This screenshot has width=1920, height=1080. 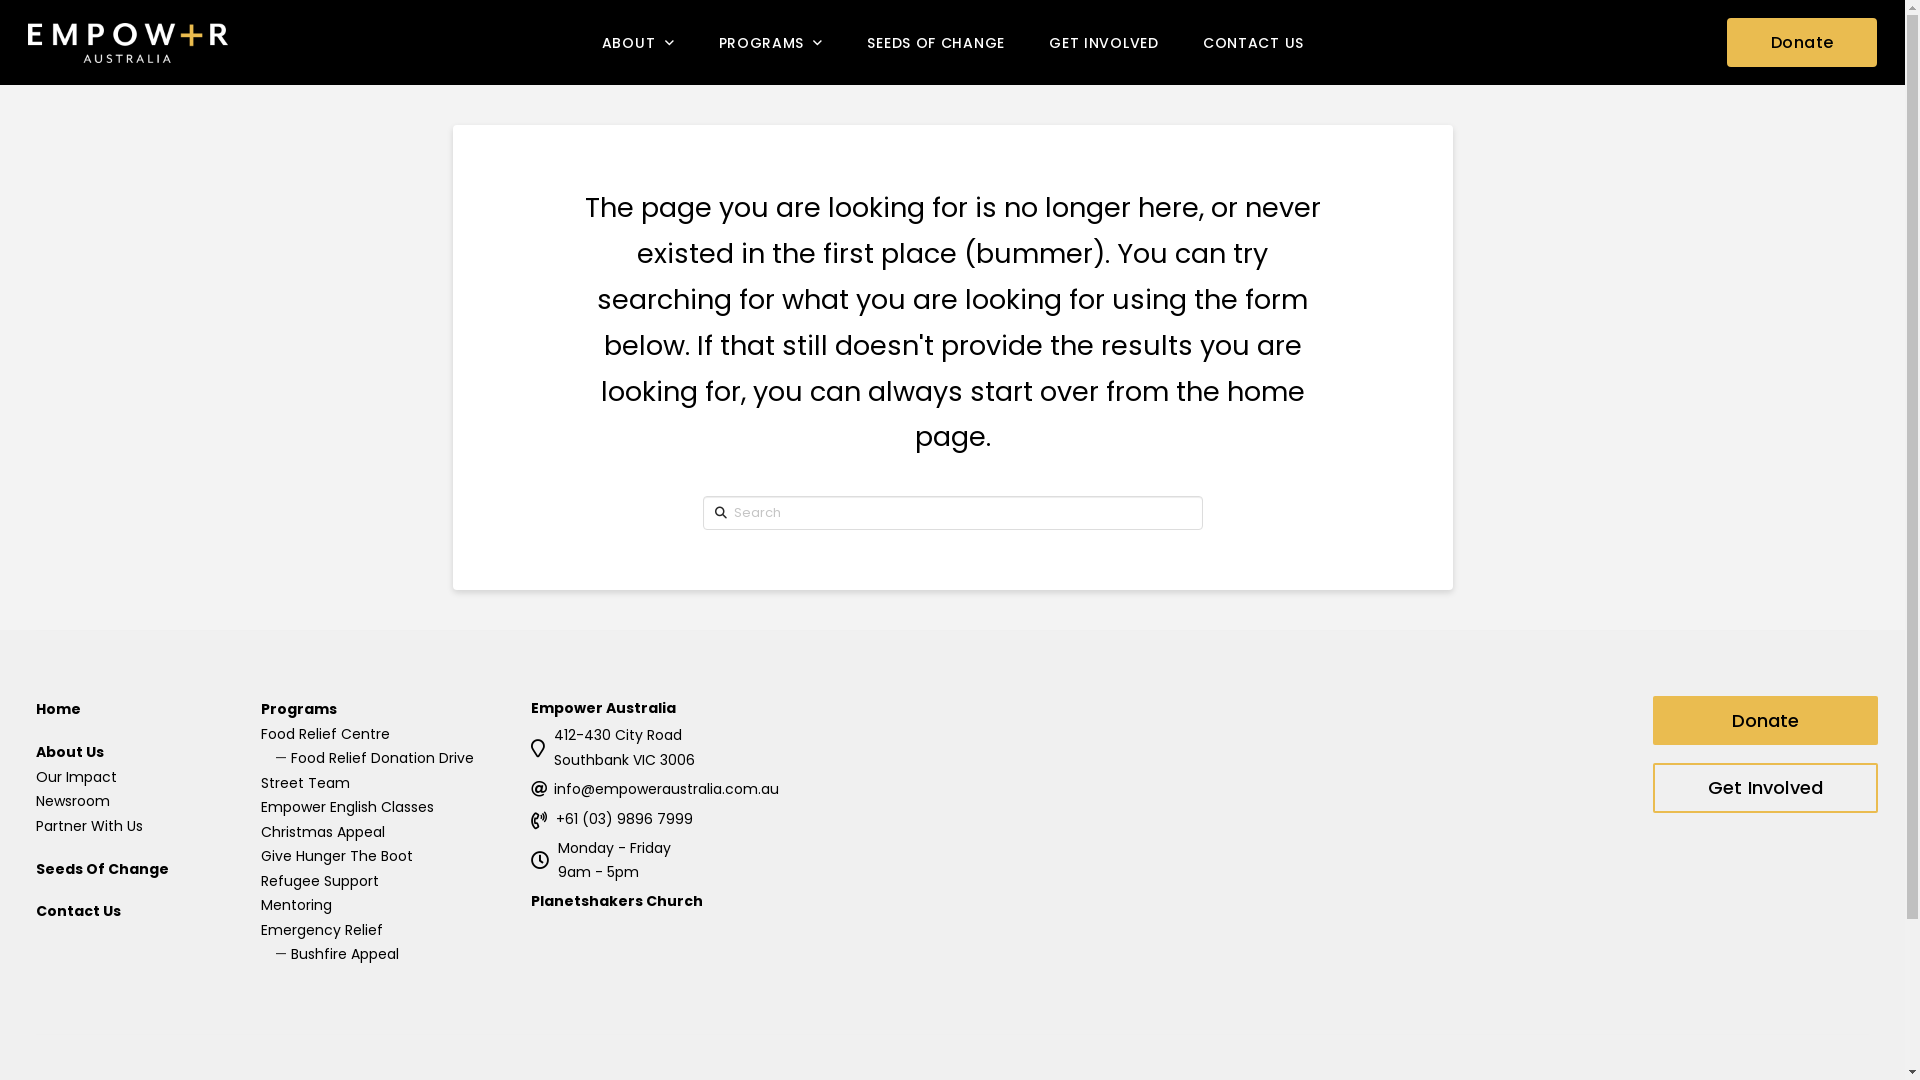 What do you see at coordinates (1802, 42) in the screenshot?
I see `Donate` at bounding box center [1802, 42].